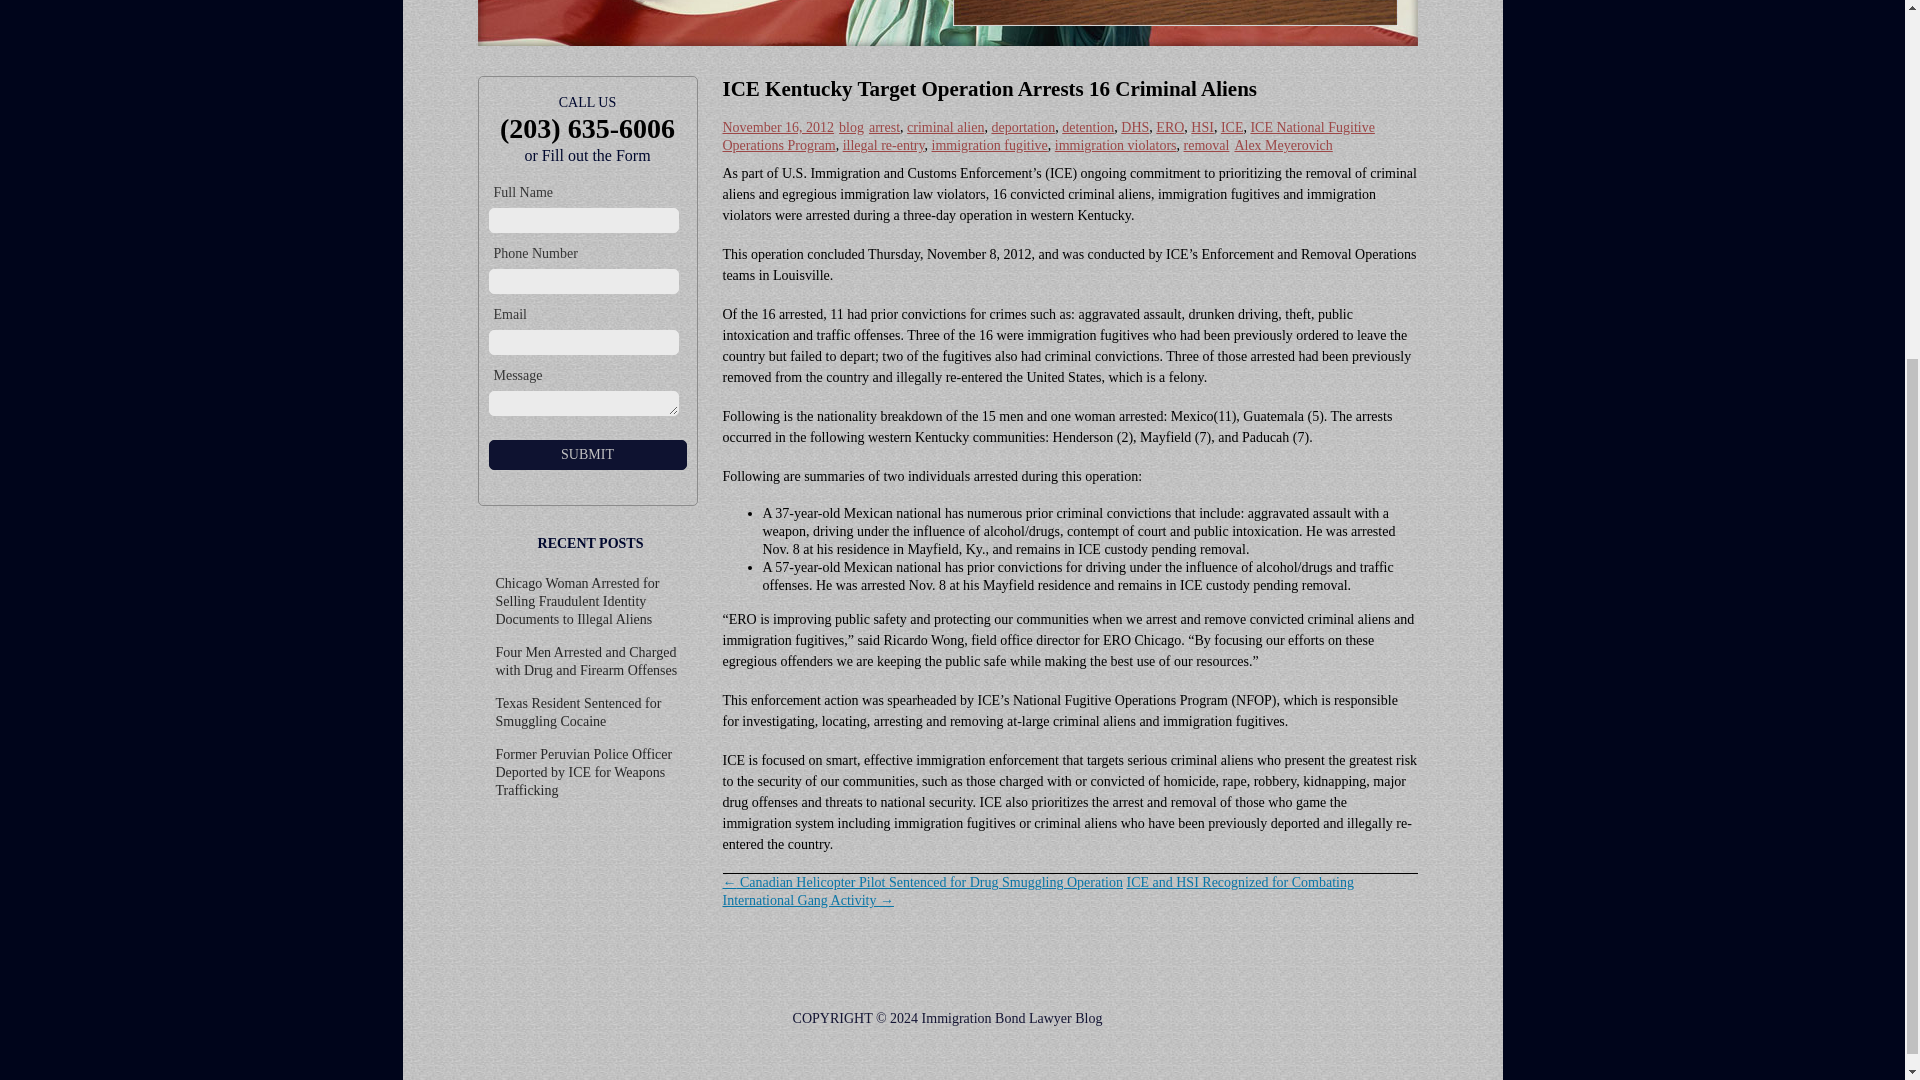 The image size is (1920, 1080). Describe the element at coordinates (884, 127) in the screenshot. I see `arrest` at that location.